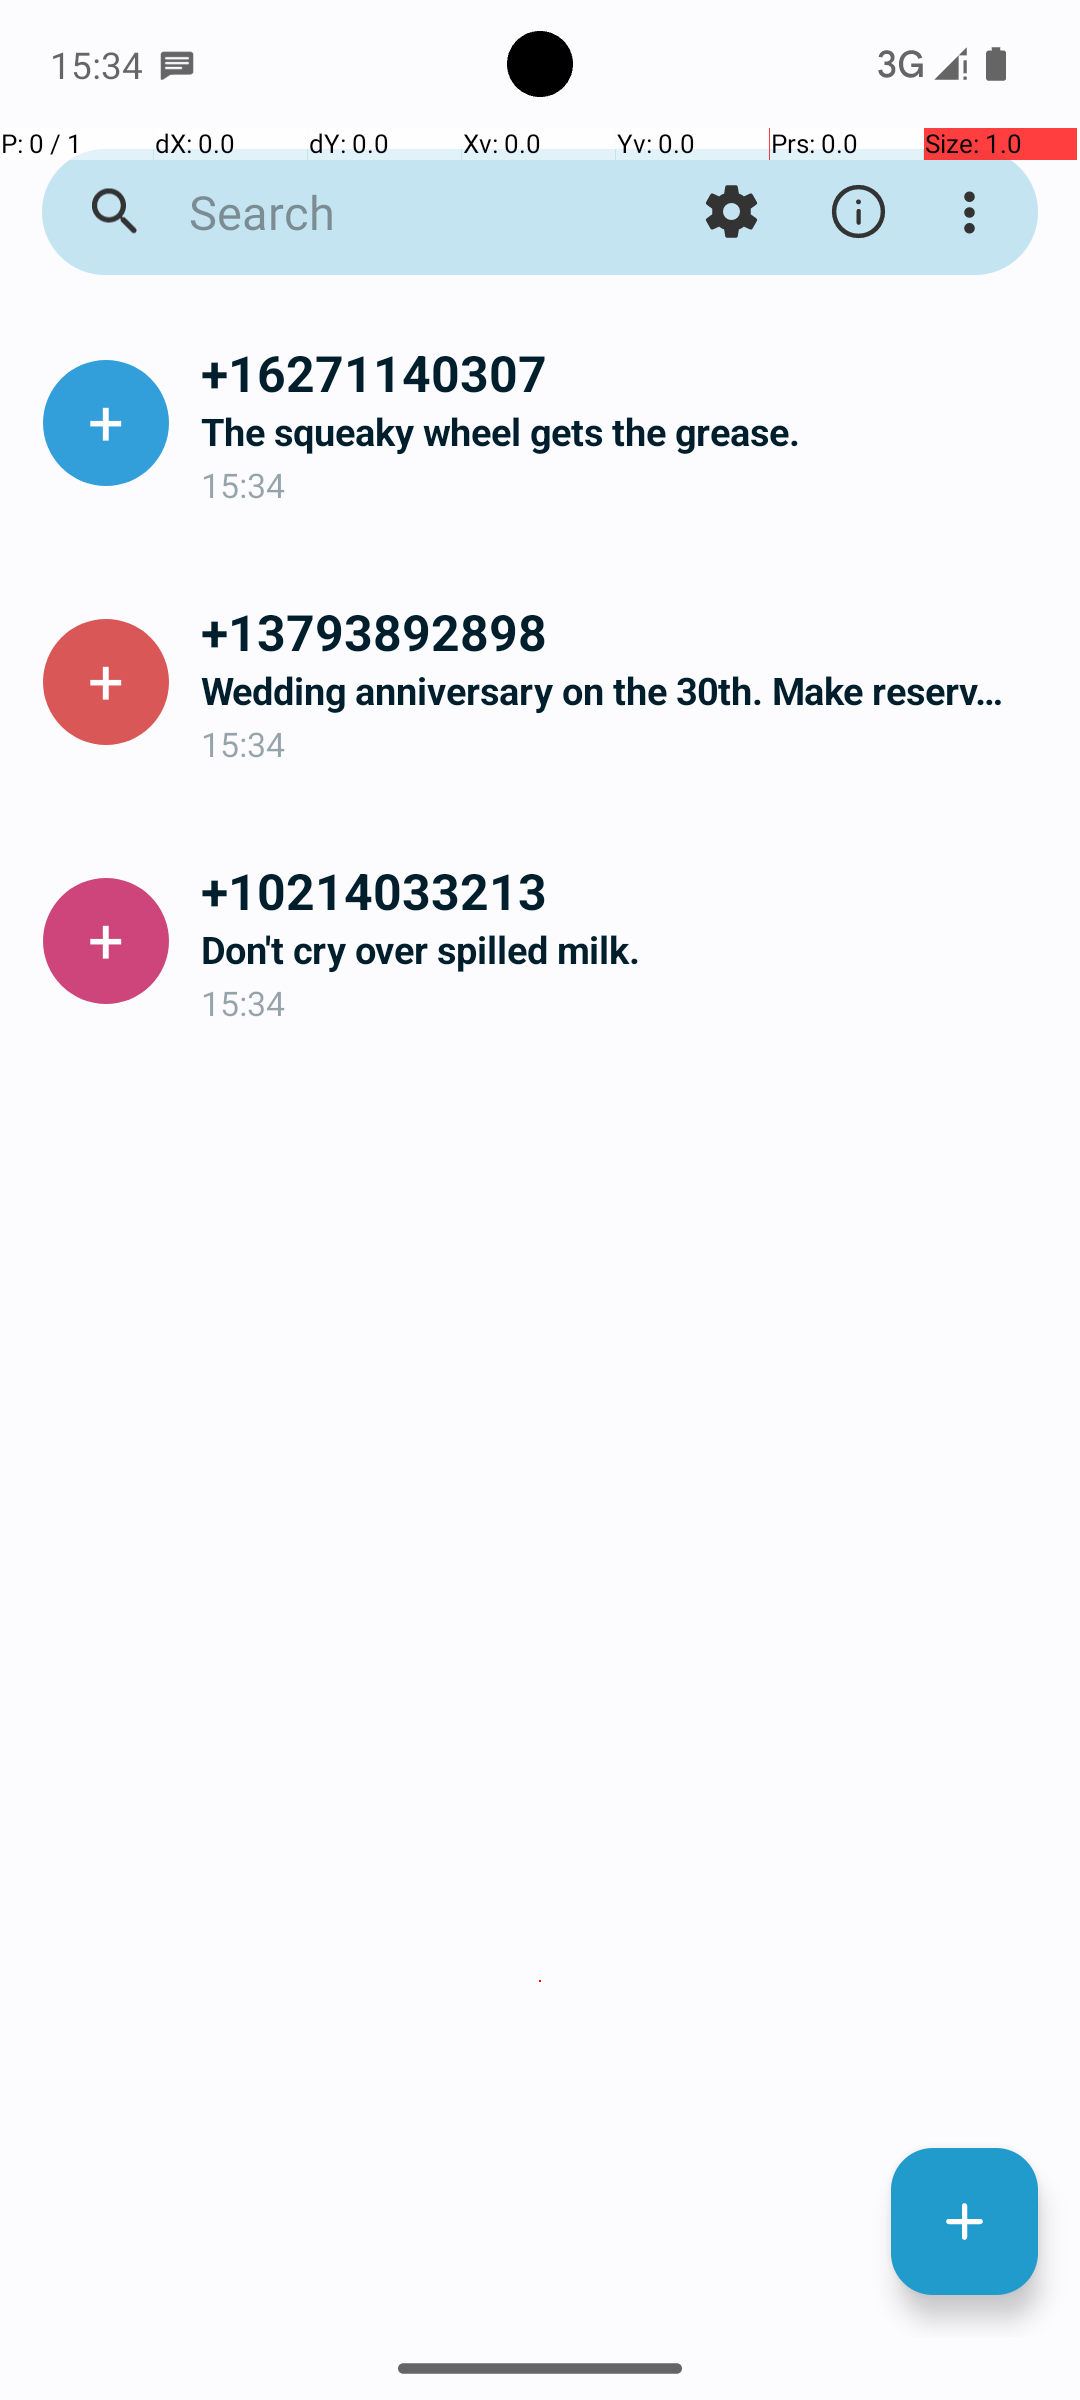 This screenshot has width=1080, height=2400. What do you see at coordinates (624, 690) in the screenshot?
I see `Wedding anniversary on the 30th. Make reservations!` at bounding box center [624, 690].